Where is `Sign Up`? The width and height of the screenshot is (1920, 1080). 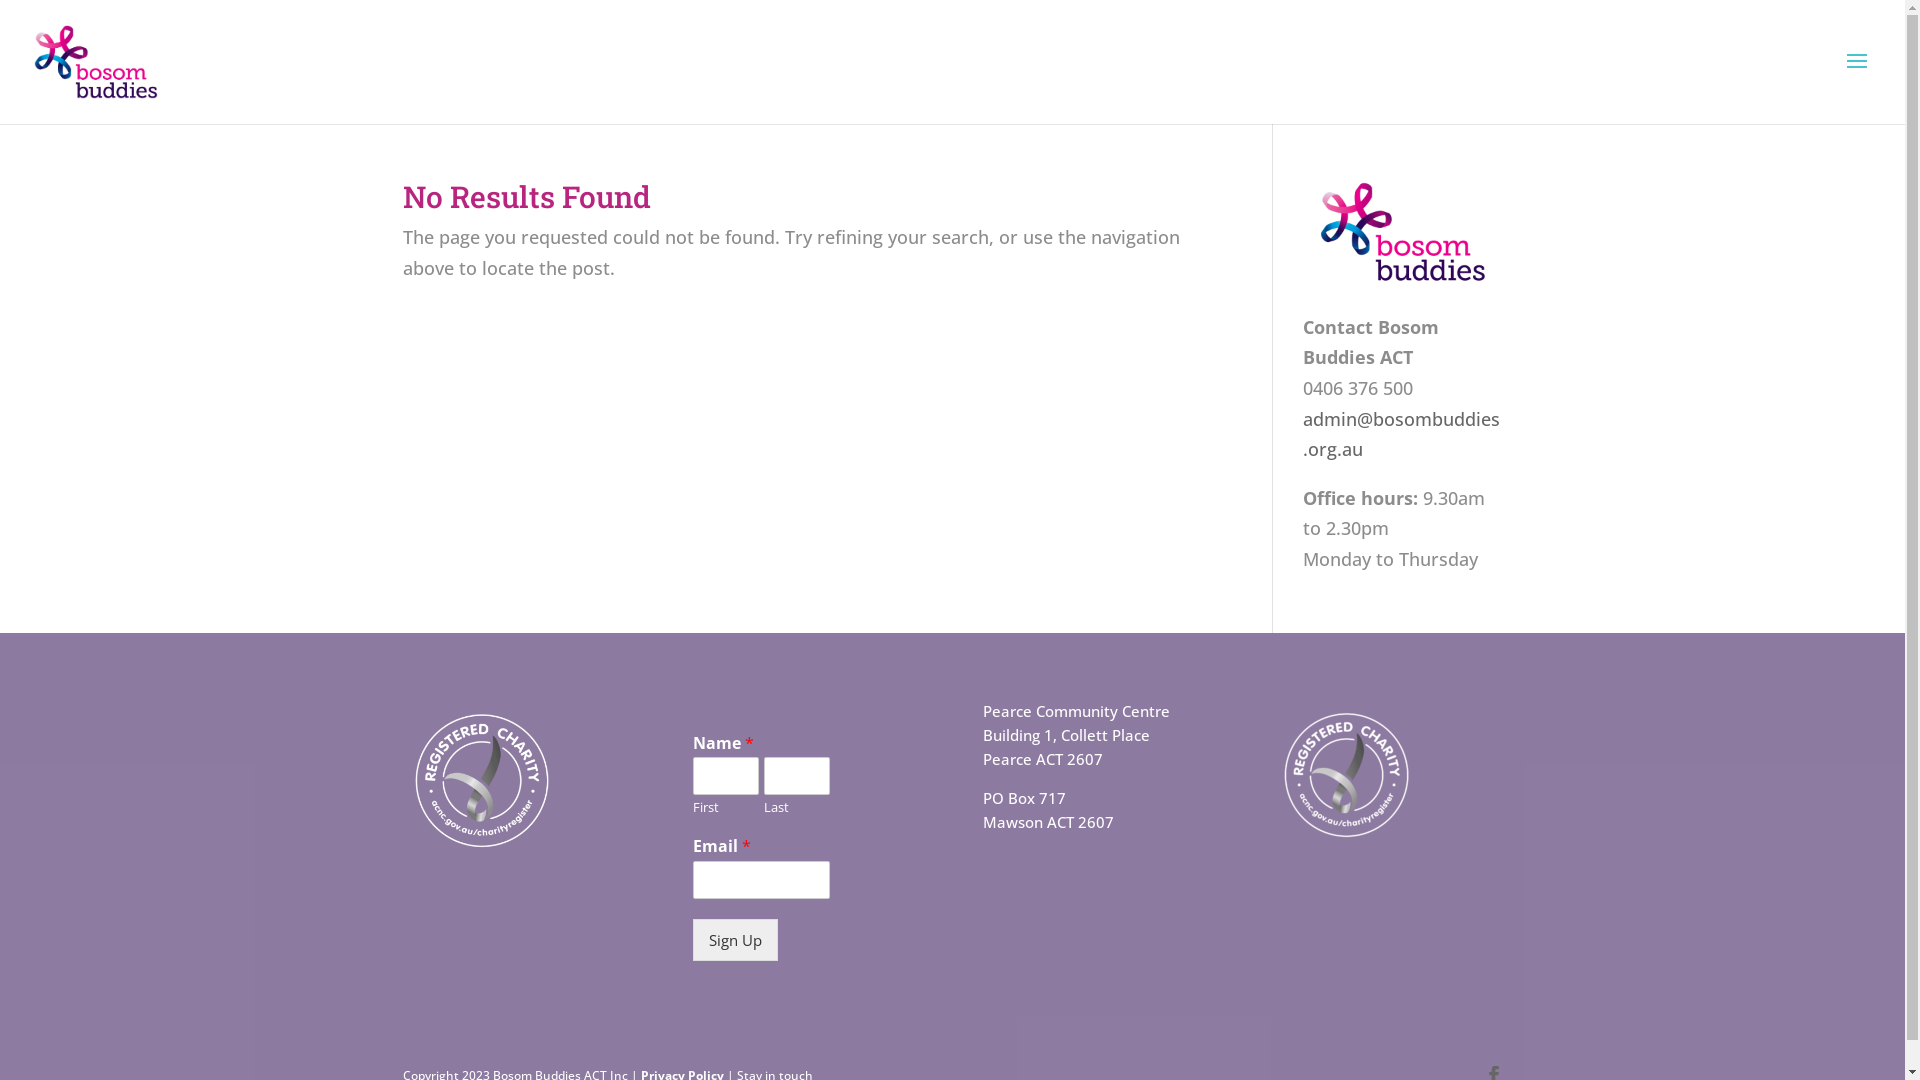 Sign Up is located at coordinates (736, 940).